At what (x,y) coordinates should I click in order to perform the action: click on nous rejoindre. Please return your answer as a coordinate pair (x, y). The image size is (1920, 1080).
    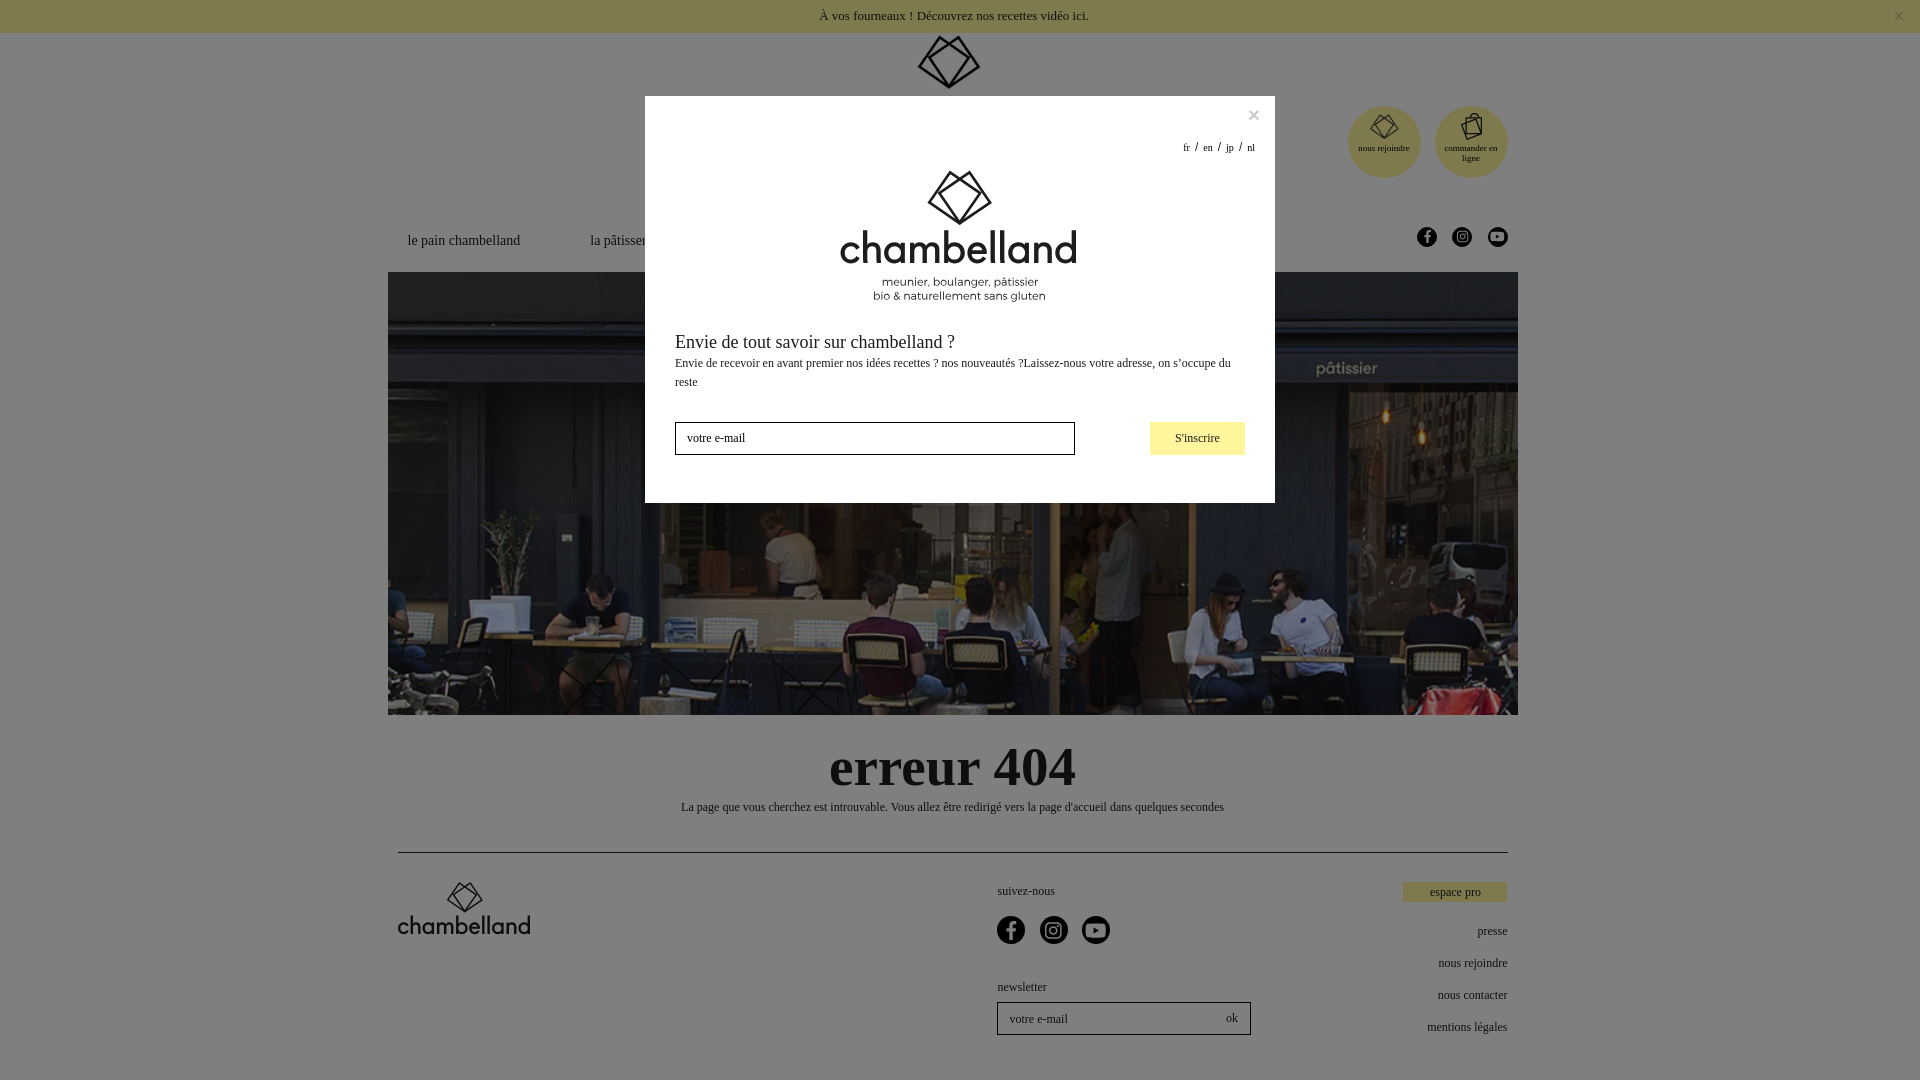
    Looking at the image, I should click on (1383, 148).